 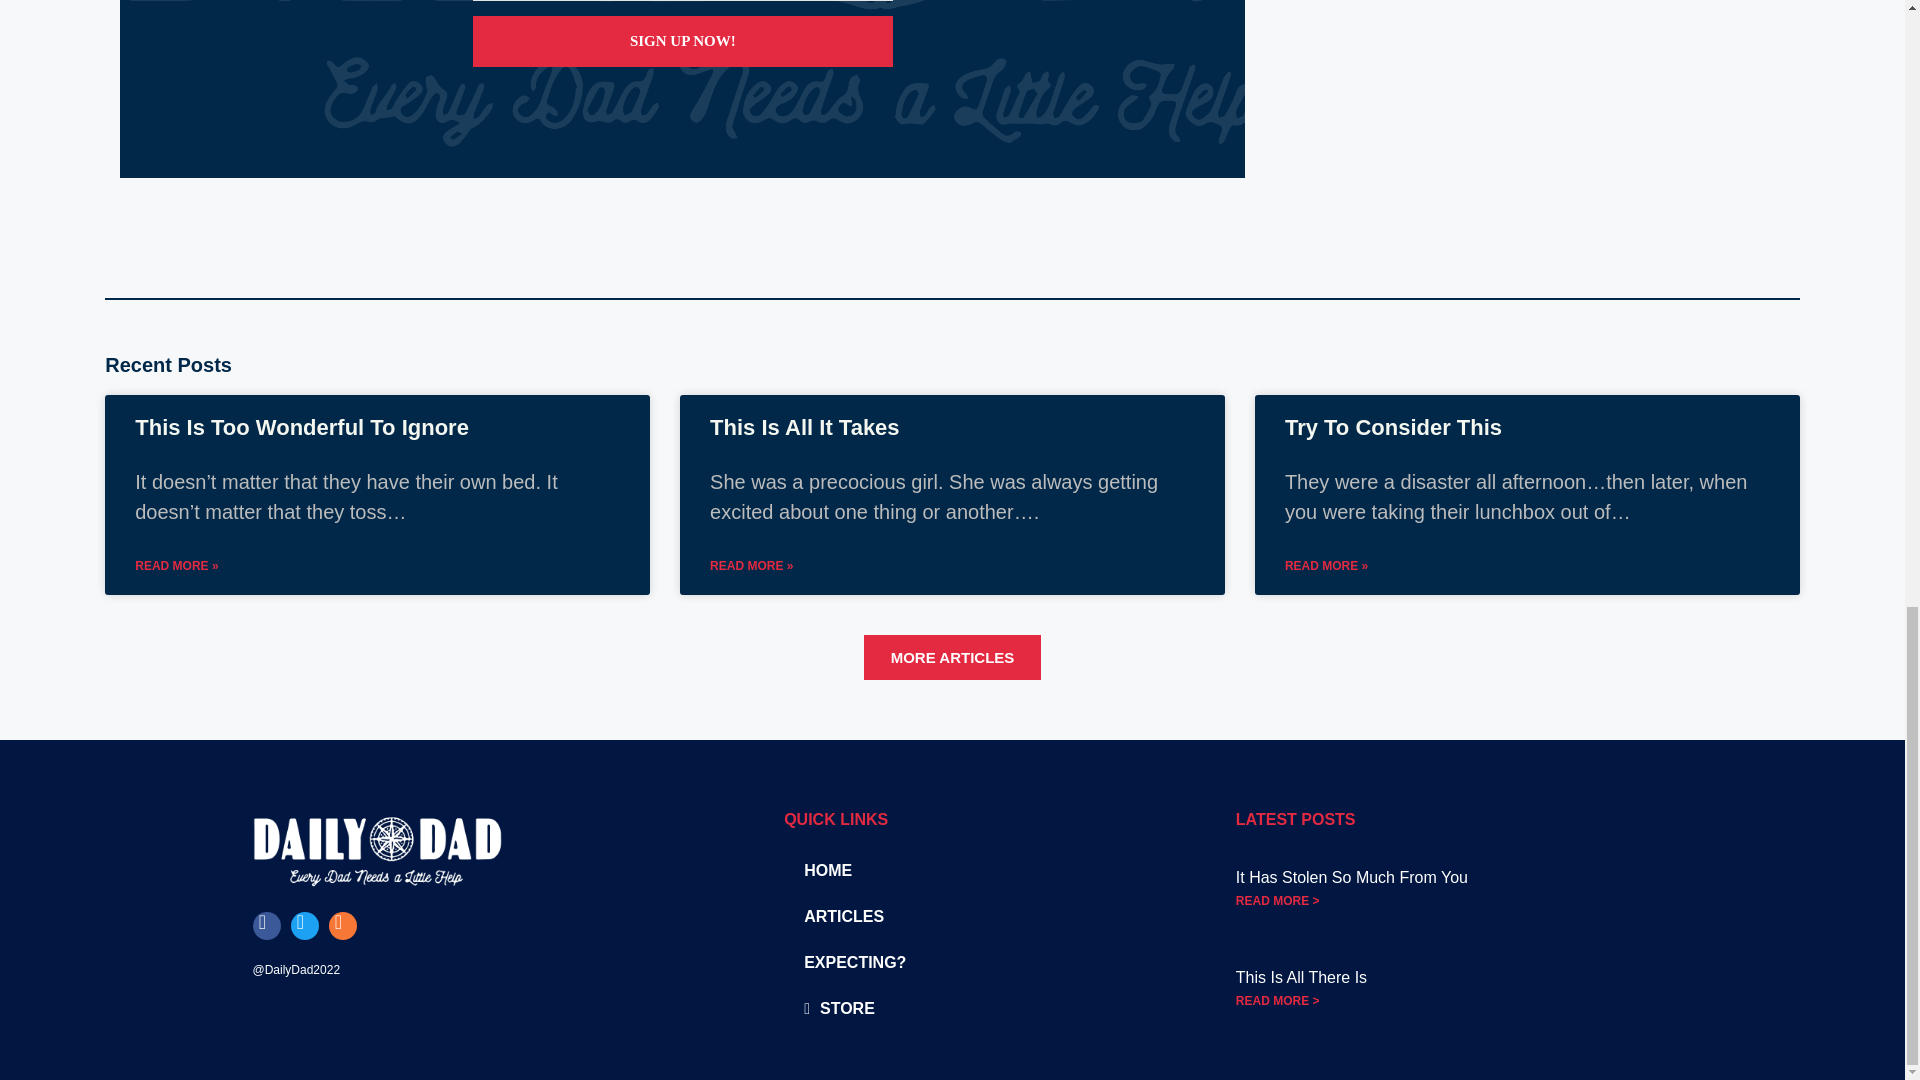 What do you see at coordinates (1352, 877) in the screenshot?
I see `It Has Stolen So Much From You` at bounding box center [1352, 877].